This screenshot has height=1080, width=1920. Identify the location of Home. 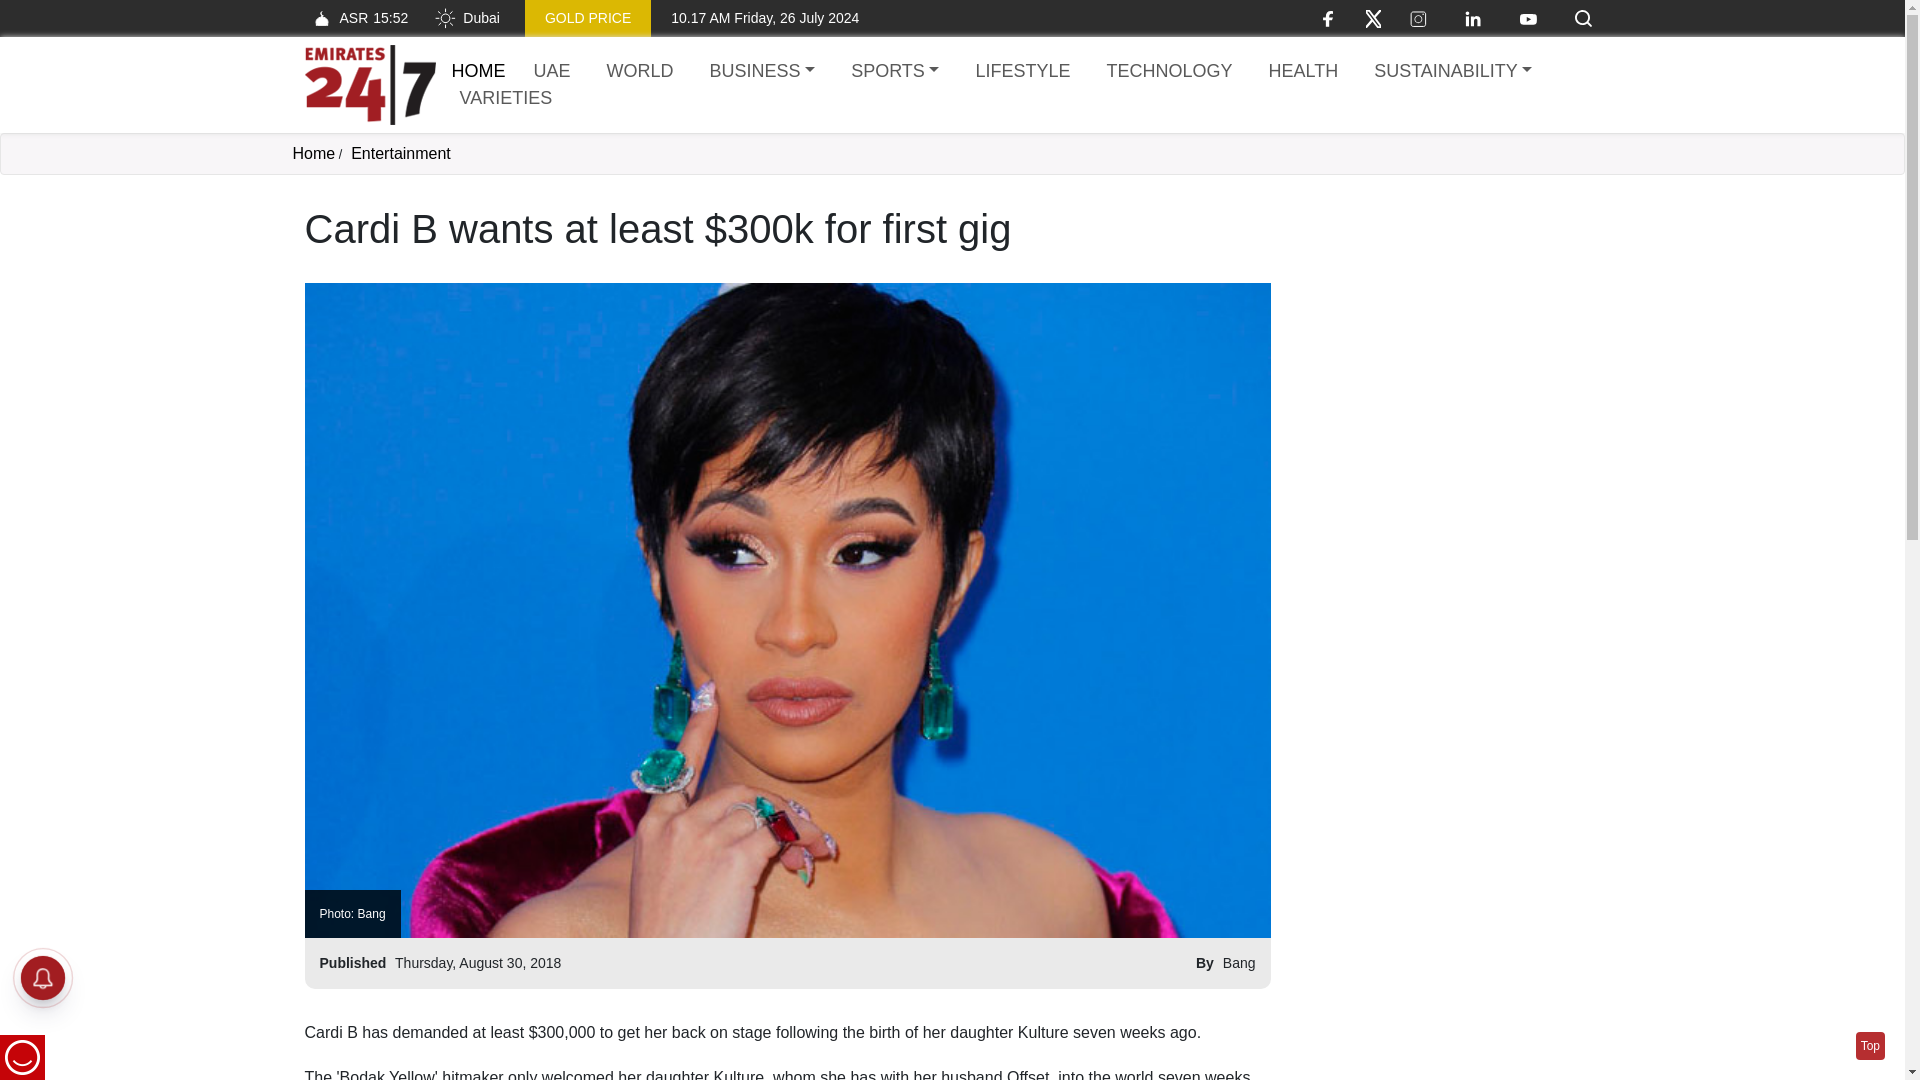
(369, 85).